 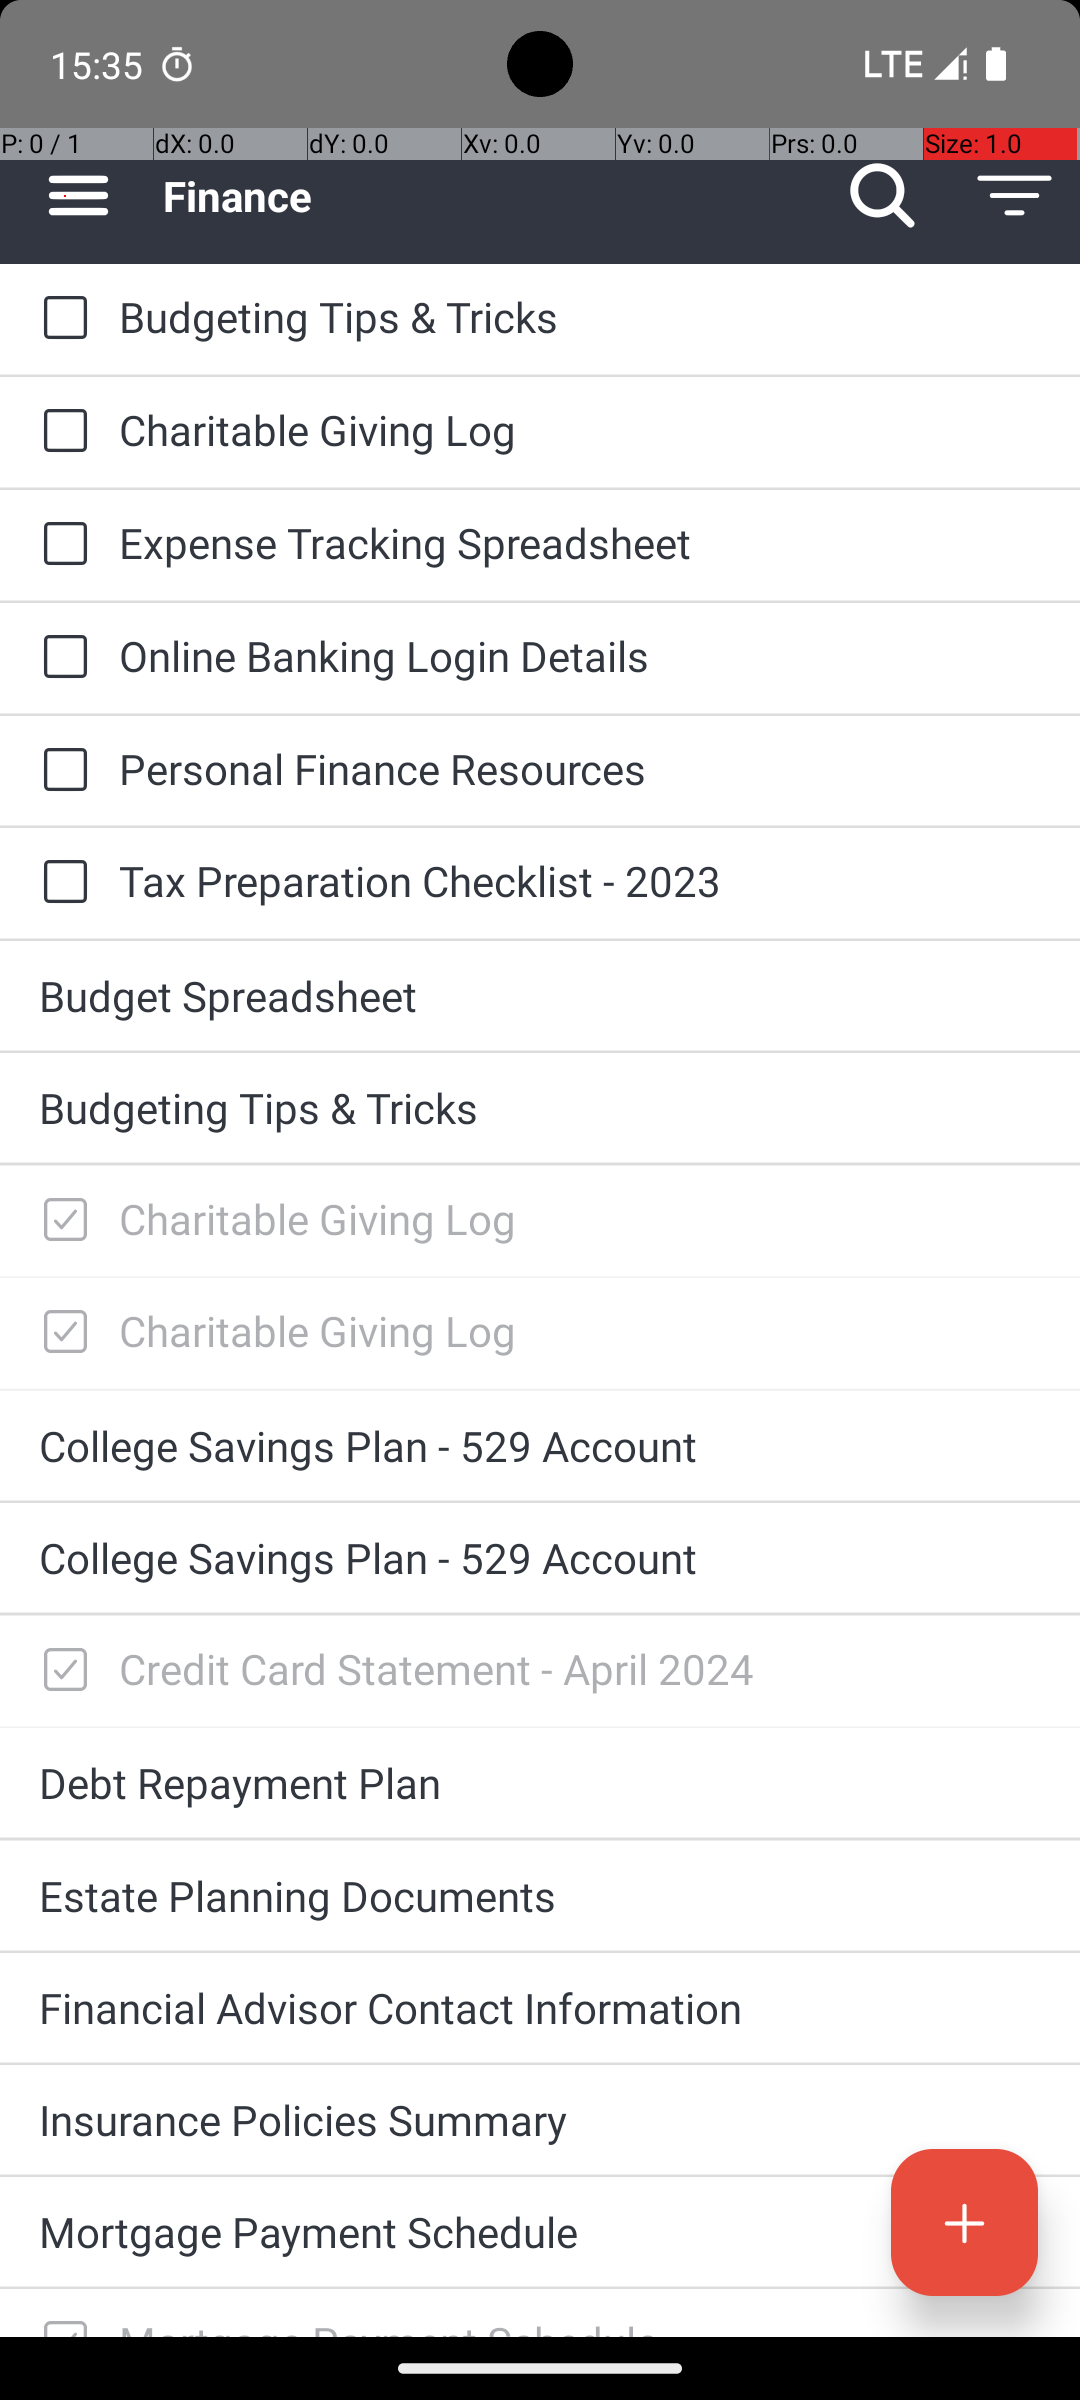 What do you see at coordinates (580, 316) in the screenshot?
I see `Budgeting Tips & Tricks` at bounding box center [580, 316].